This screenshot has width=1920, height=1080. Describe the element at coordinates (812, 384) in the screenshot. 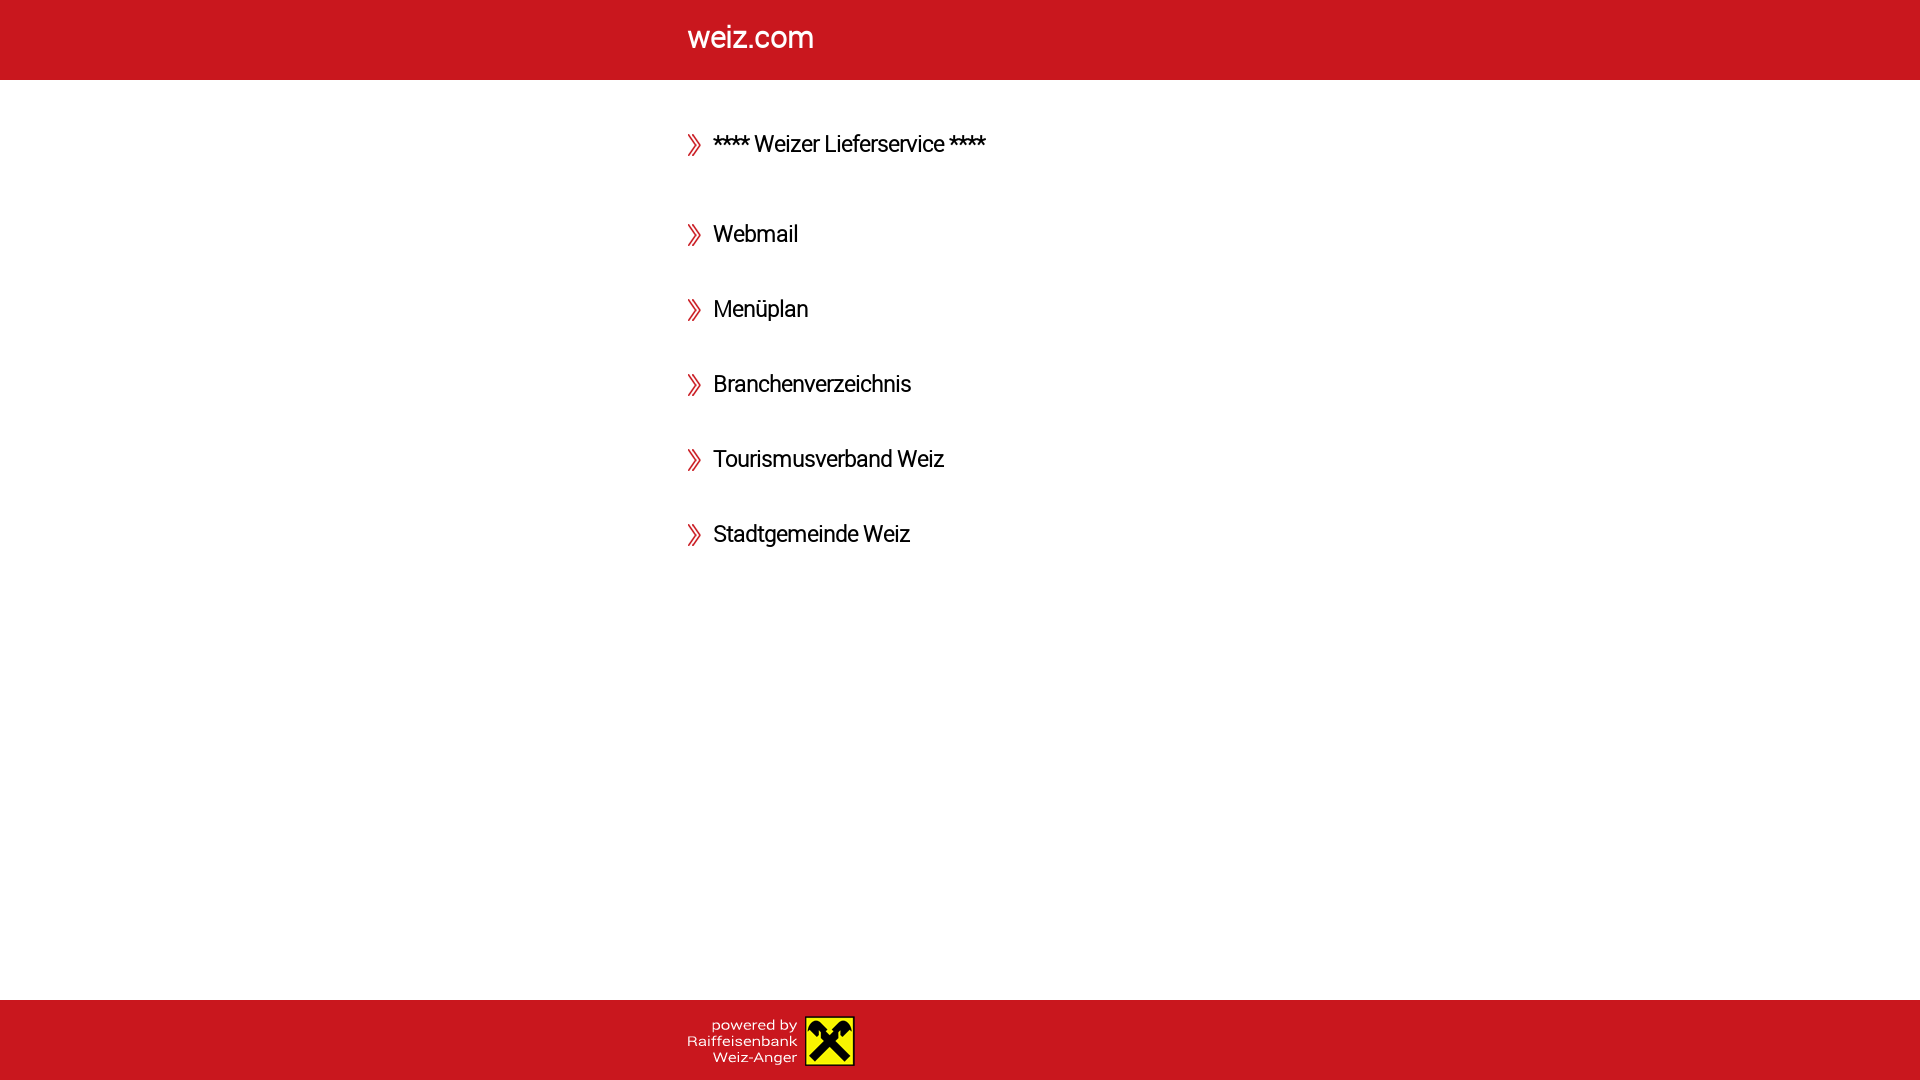

I see `Branchenverzeichnis` at that location.